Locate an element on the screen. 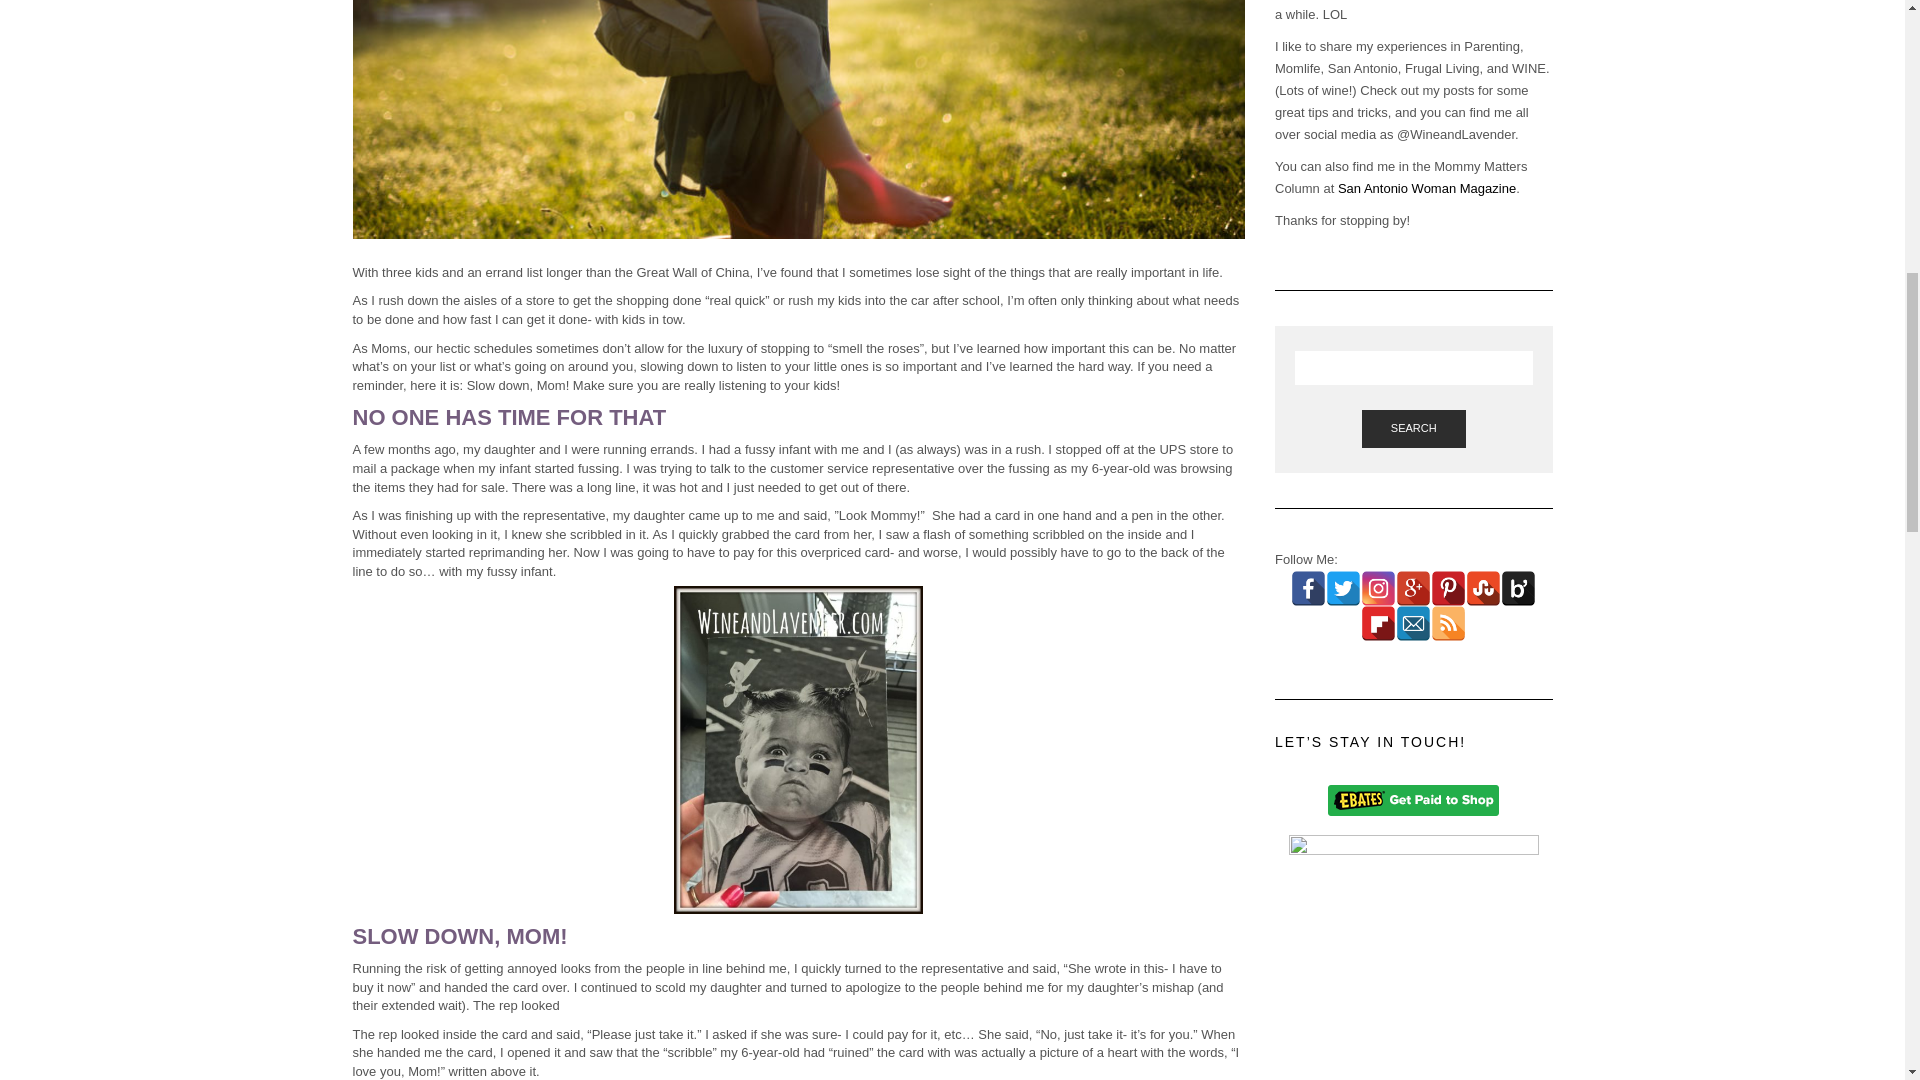  Facebook is located at coordinates (1308, 588).